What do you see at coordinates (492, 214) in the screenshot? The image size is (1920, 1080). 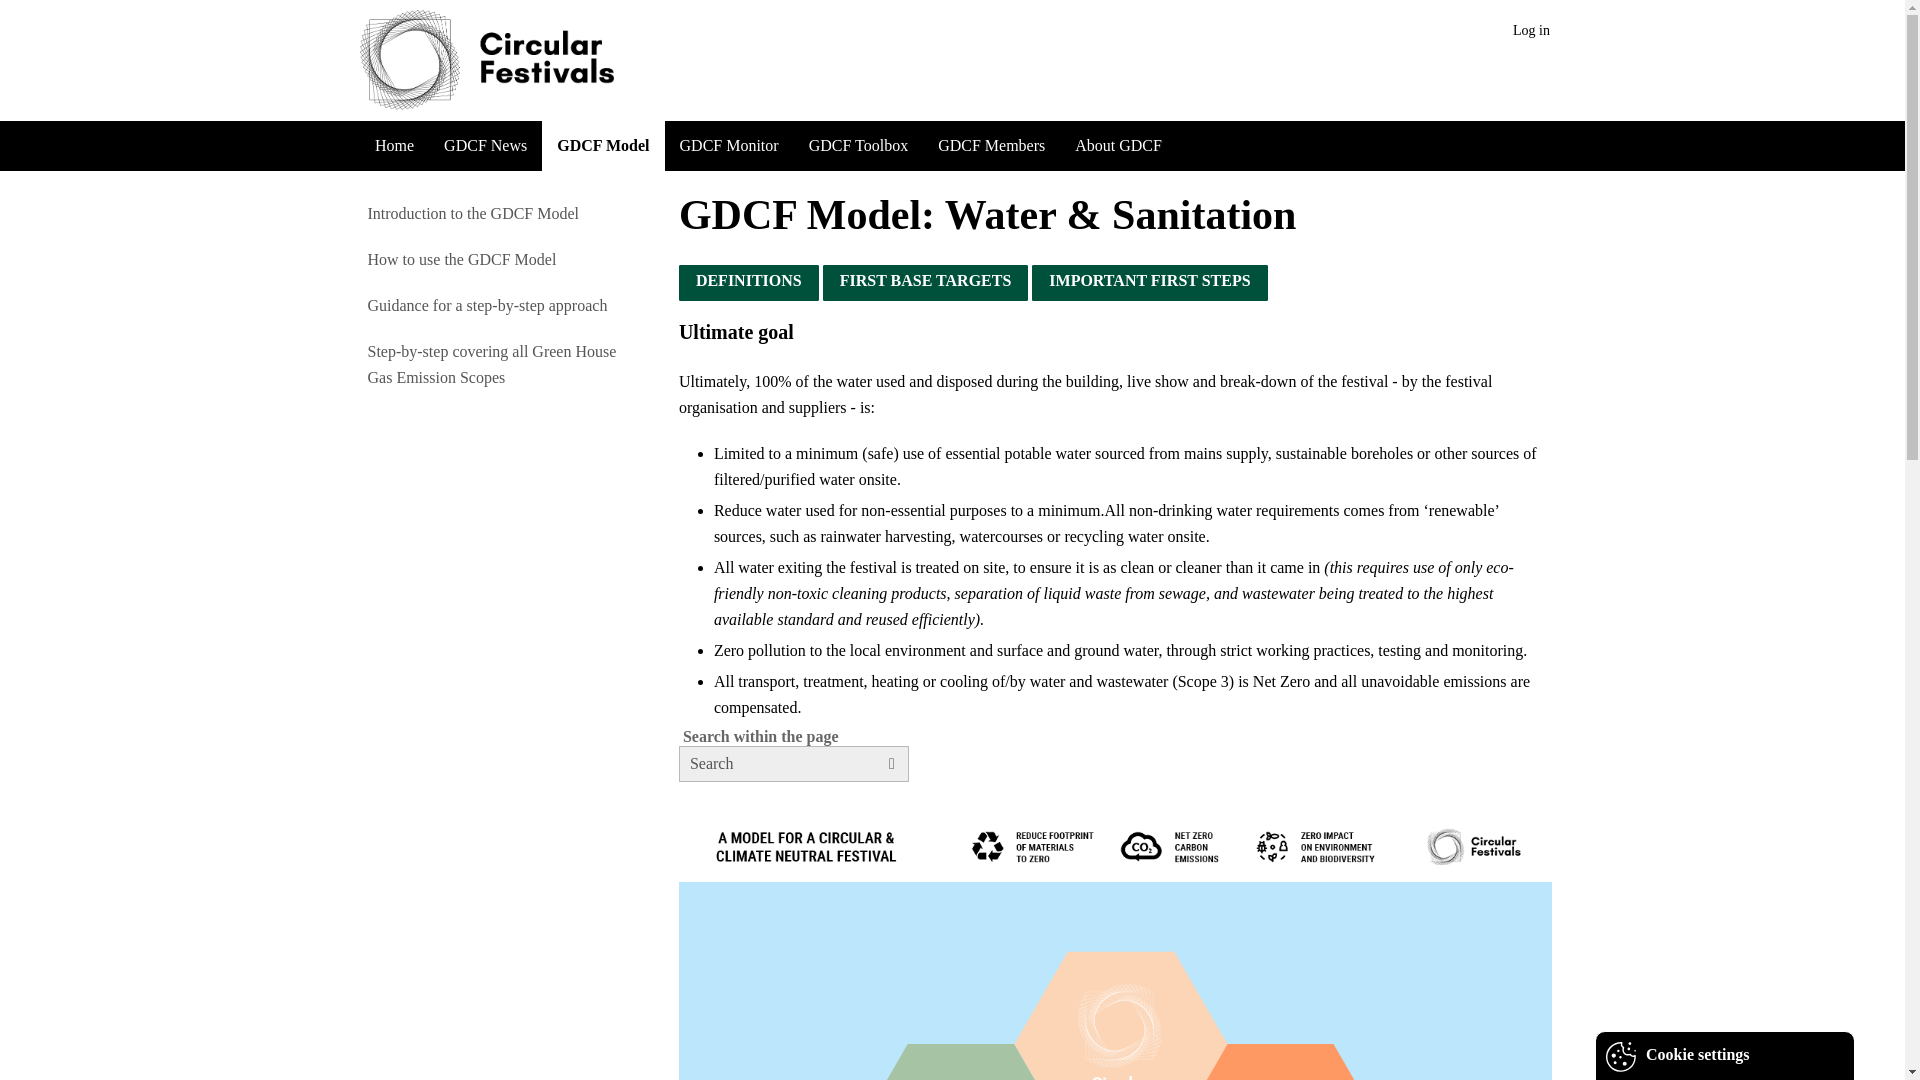 I see `Introduction to the GDCF Model` at bounding box center [492, 214].